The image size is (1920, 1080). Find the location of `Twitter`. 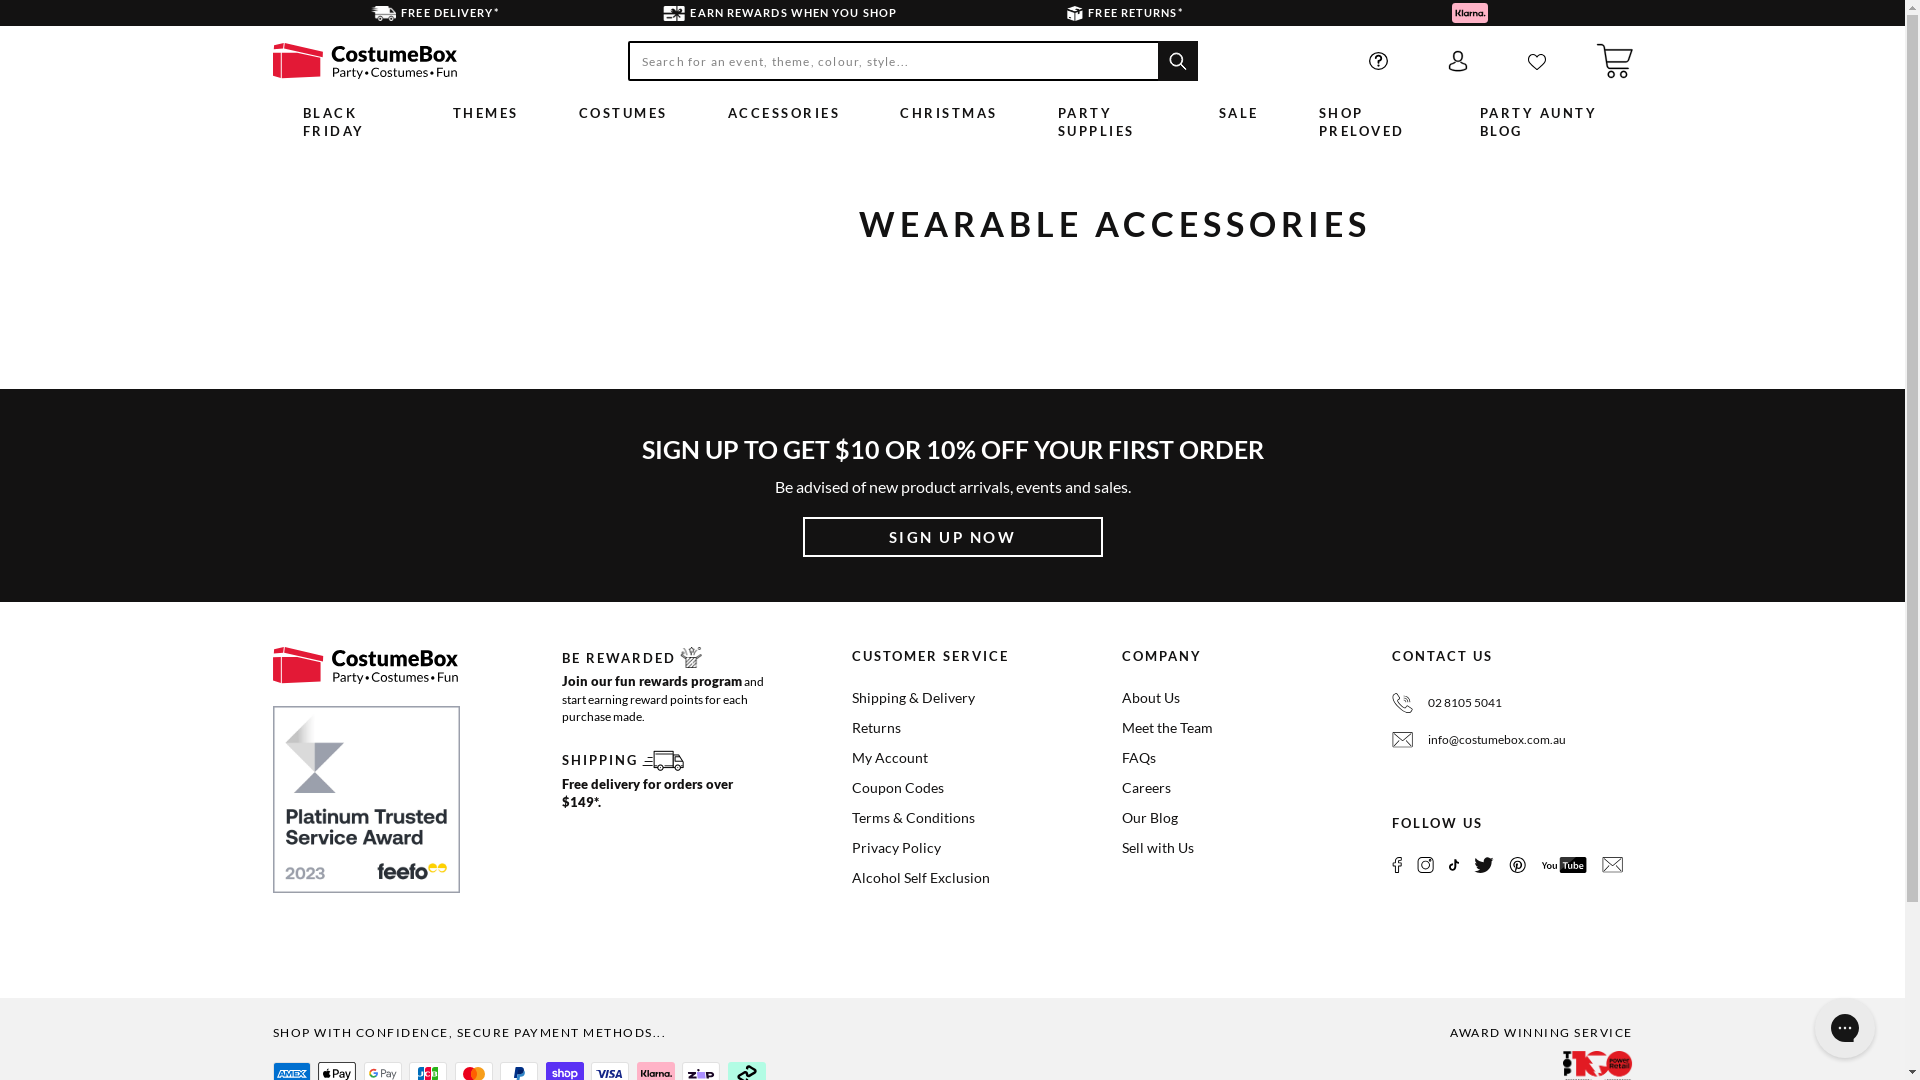

Twitter is located at coordinates (1484, 864).